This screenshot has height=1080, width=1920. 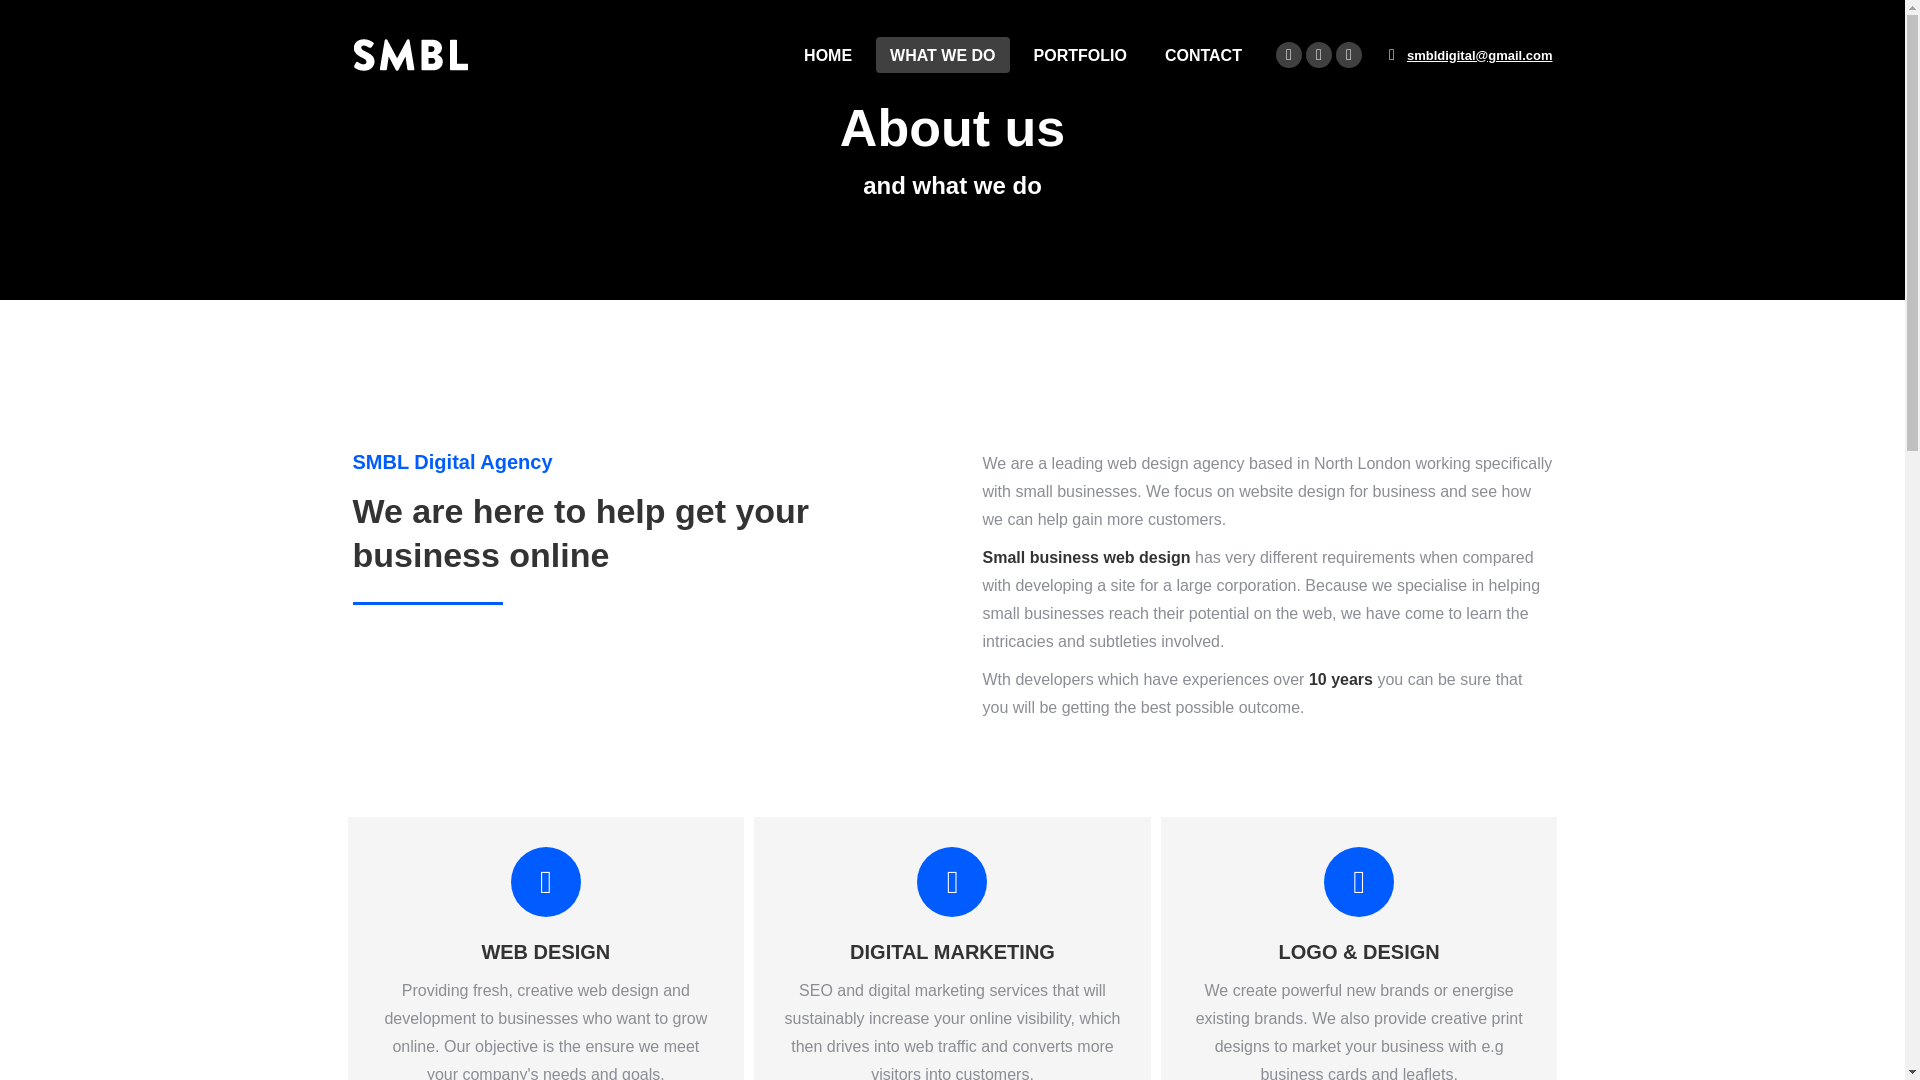 I want to click on CONTACT, so click(x=1202, y=54).